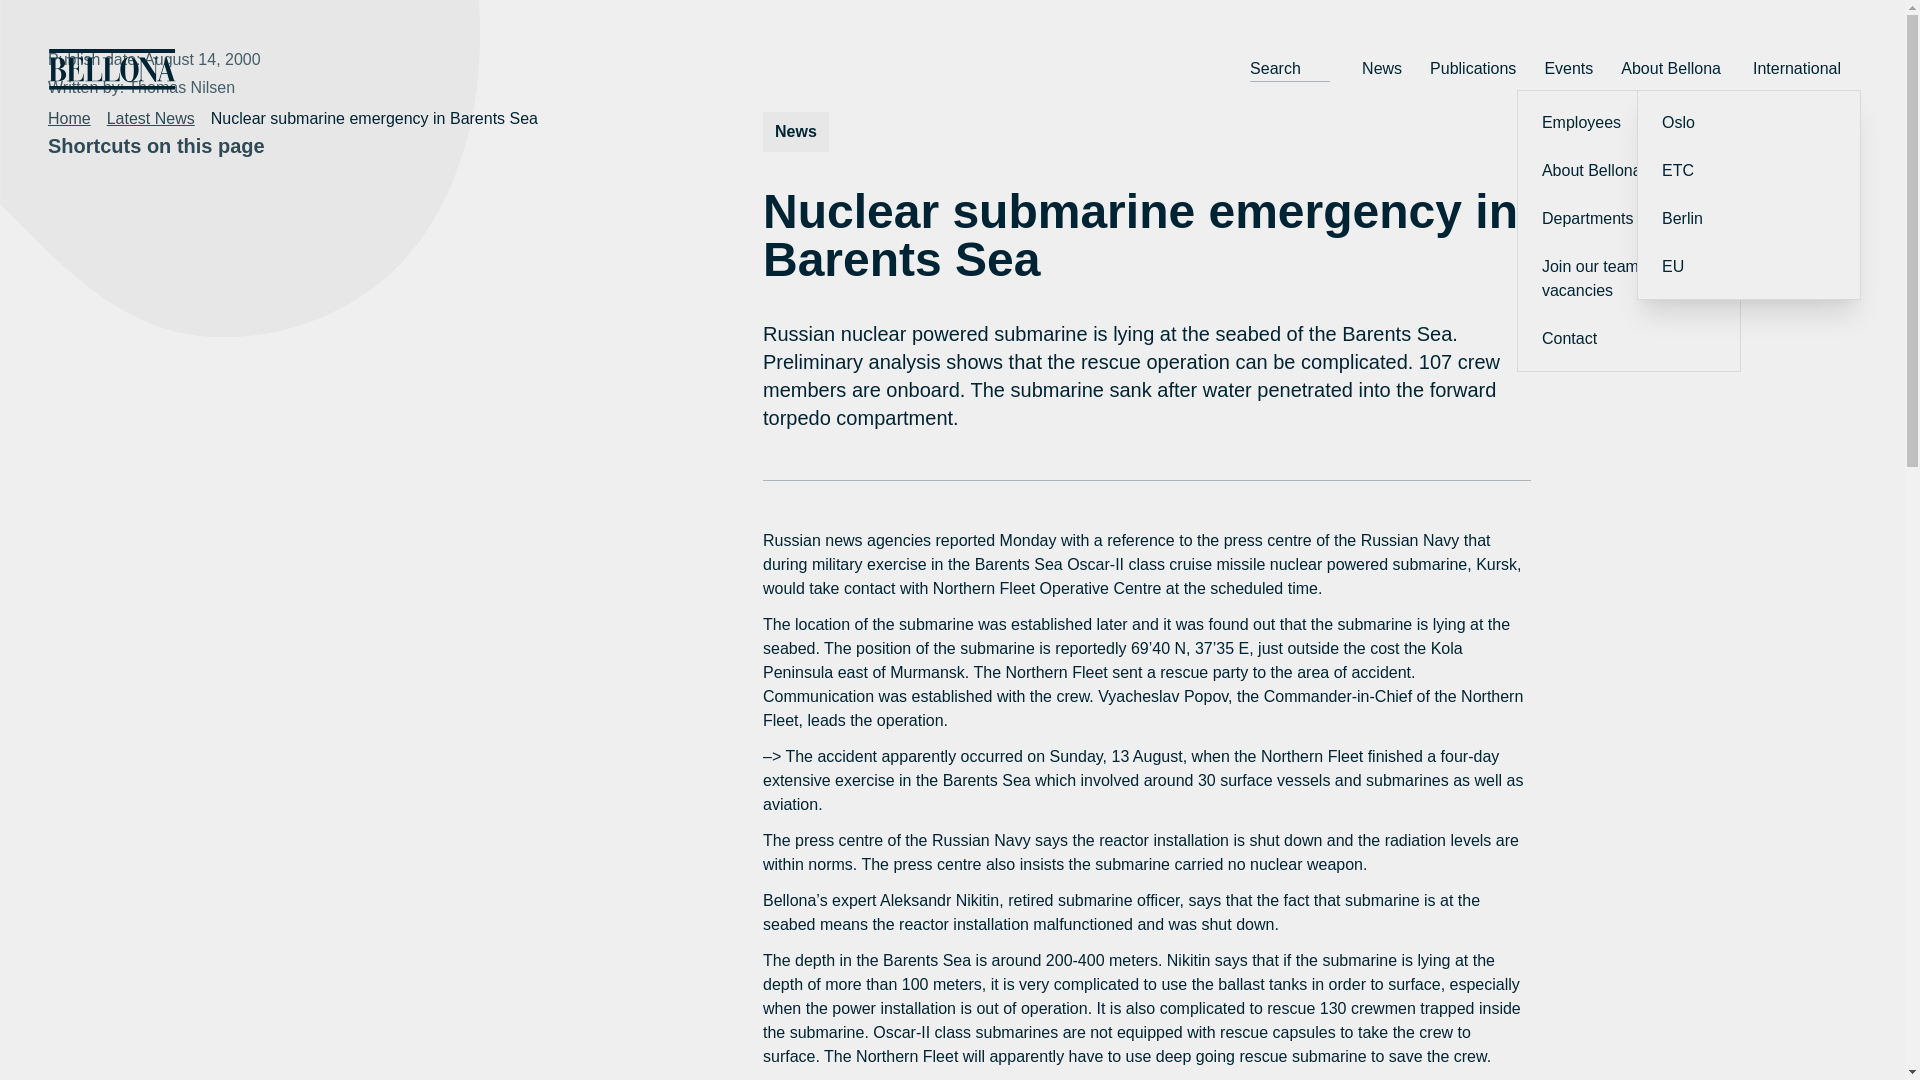 The width and height of the screenshot is (1920, 1080). I want to click on Publications, so click(1473, 68).